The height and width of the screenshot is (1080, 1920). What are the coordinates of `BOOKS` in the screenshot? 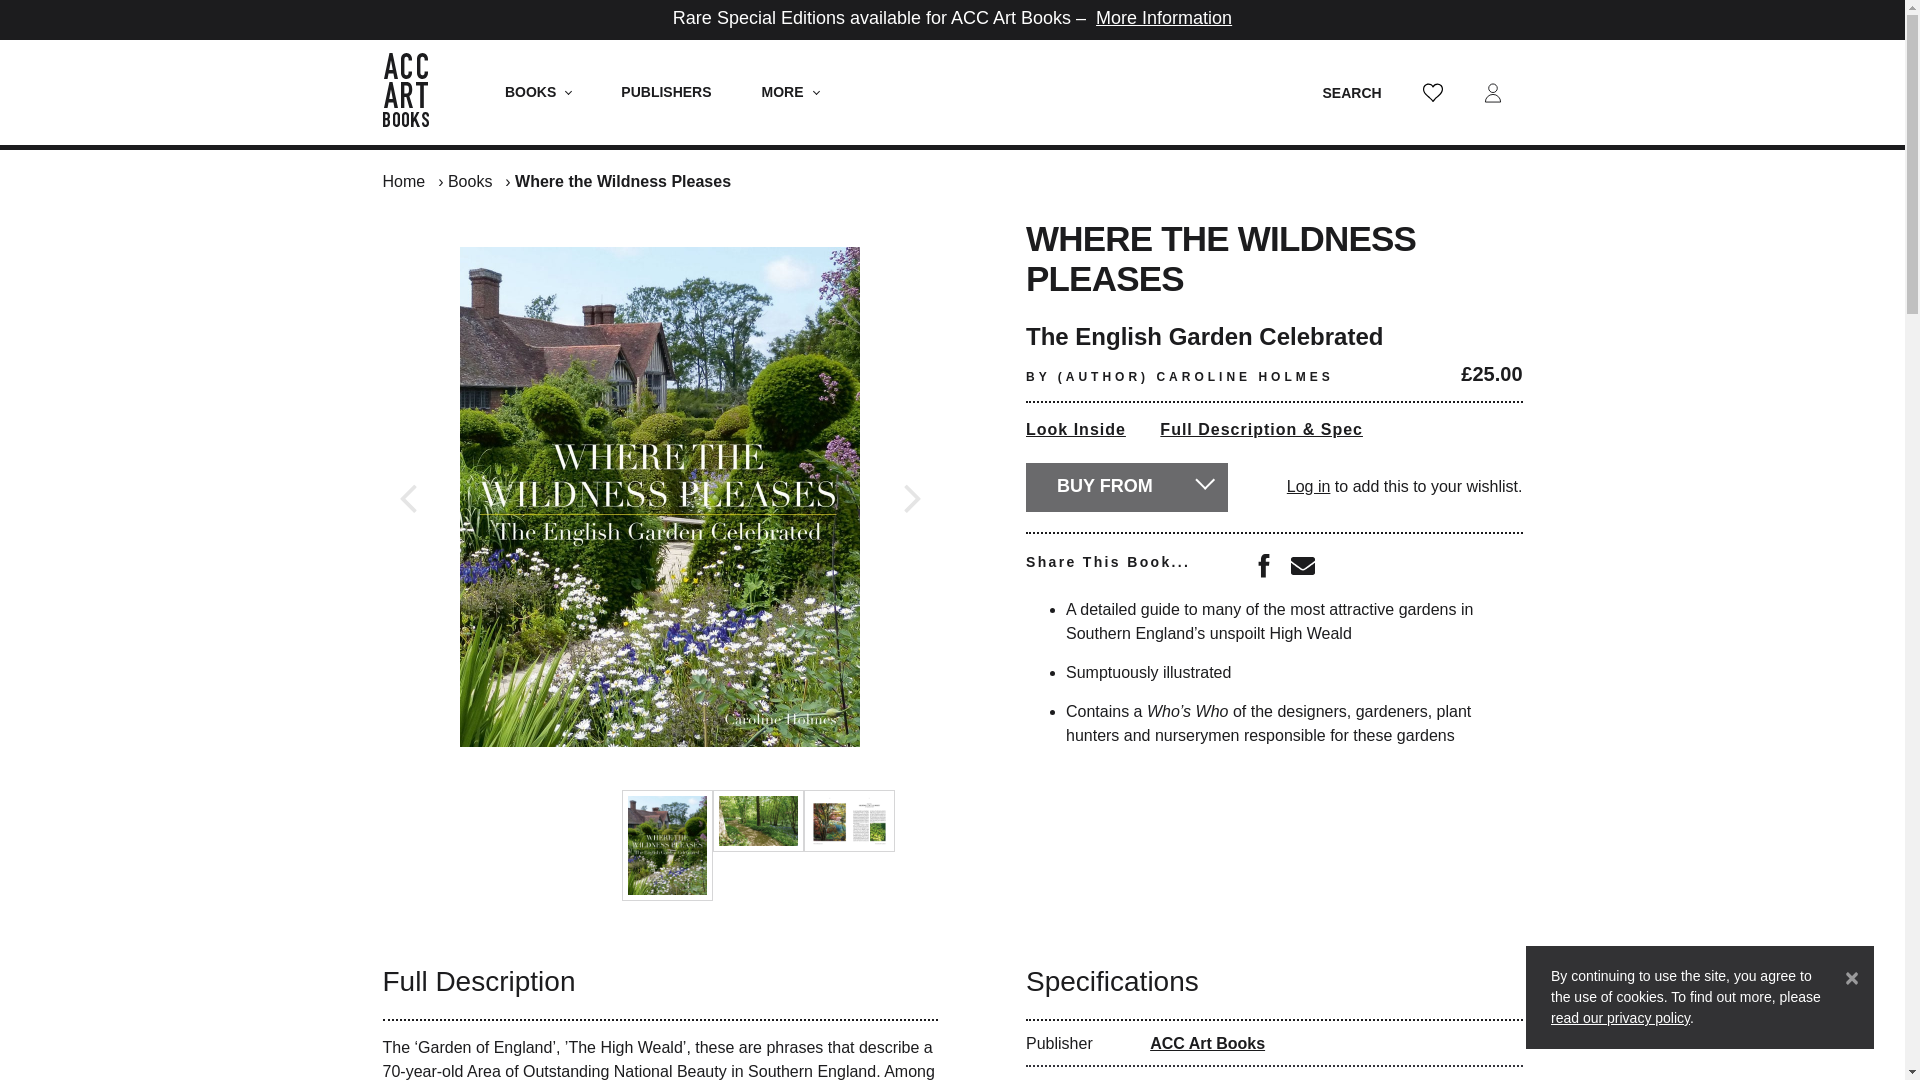 It's located at (538, 92).